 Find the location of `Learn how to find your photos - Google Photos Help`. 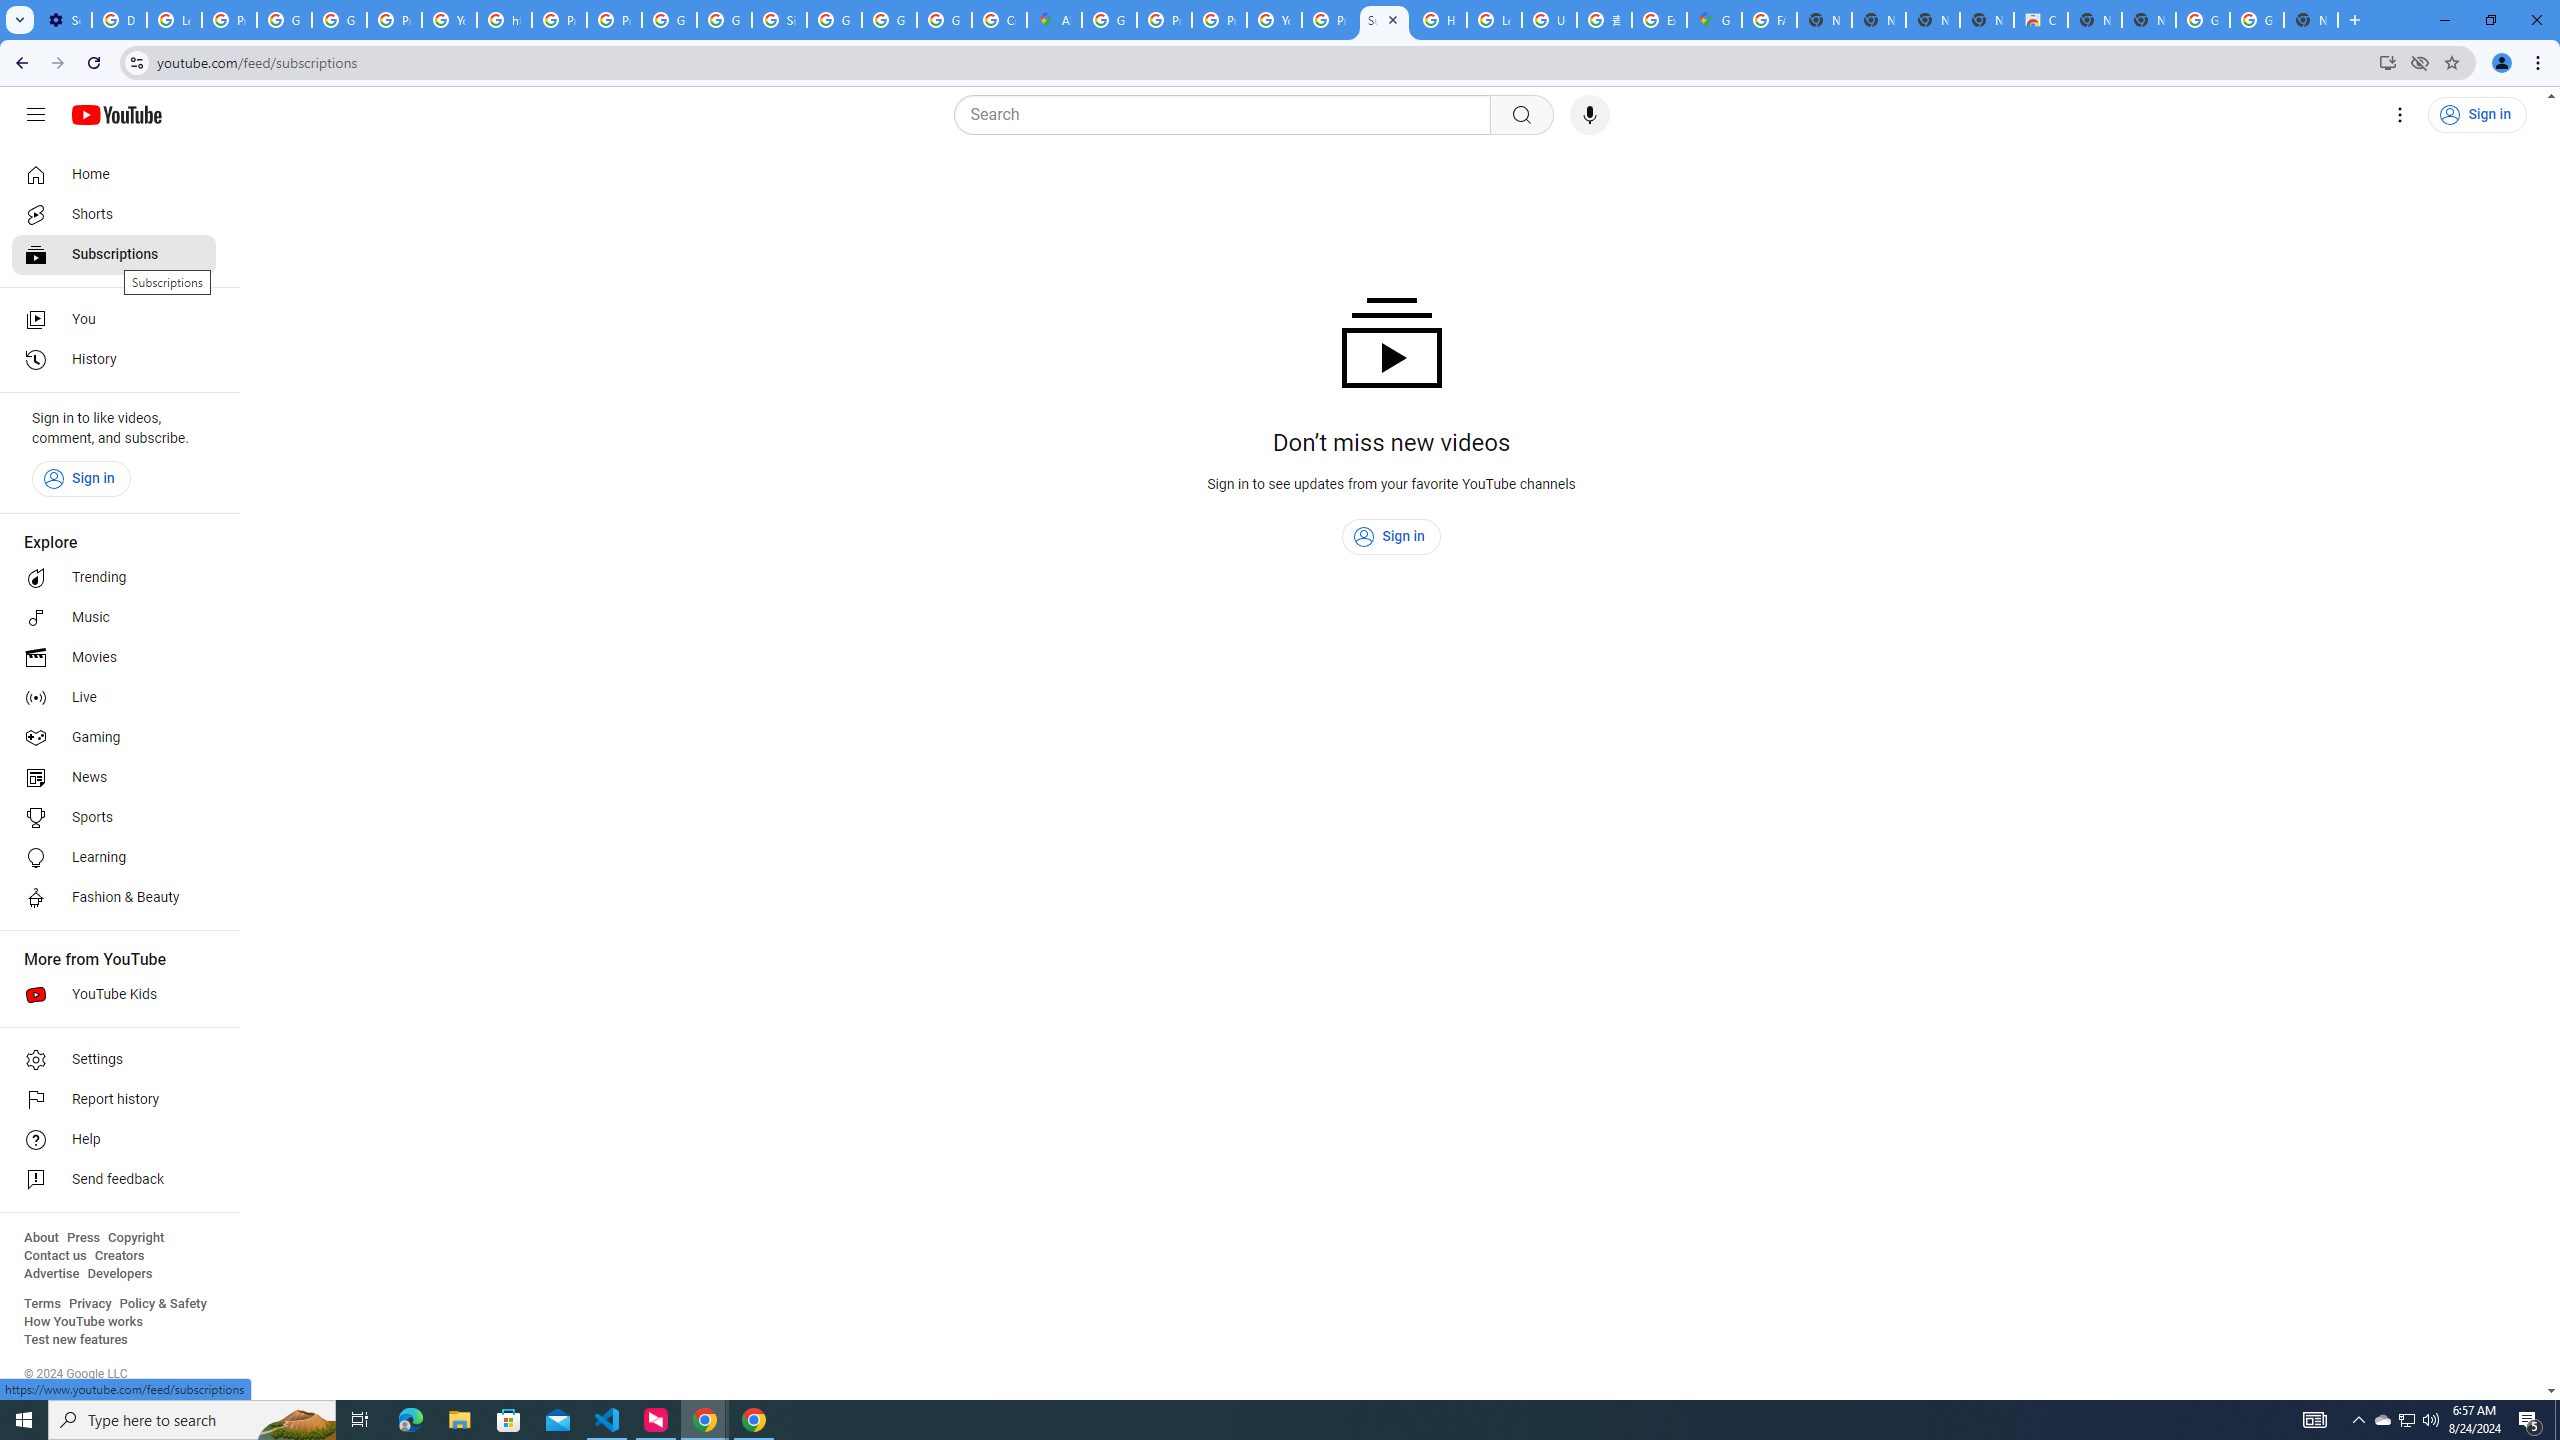

Learn how to find your photos - Google Photos Help is located at coordinates (174, 20).